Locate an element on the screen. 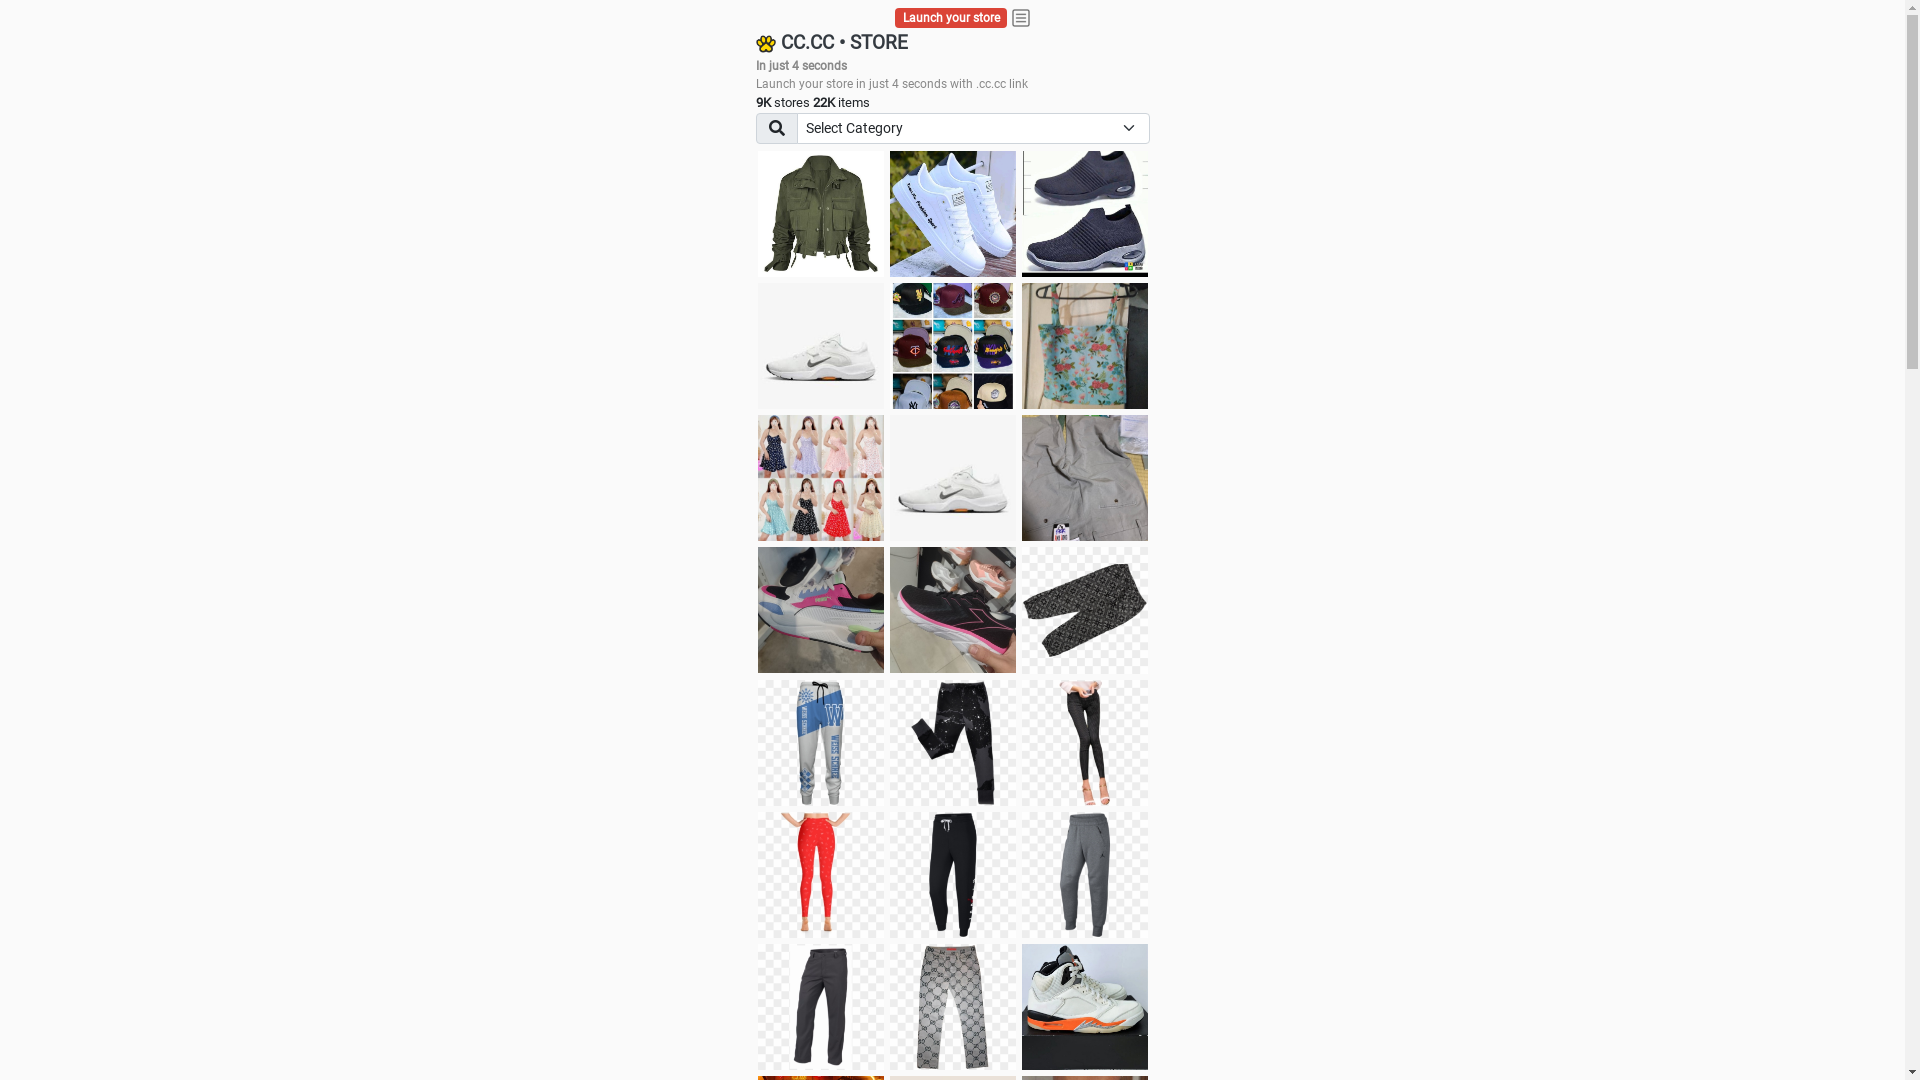 The height and width of the screenshot is (1080, 1920). Launch your store is located at coordinates (952, 18).